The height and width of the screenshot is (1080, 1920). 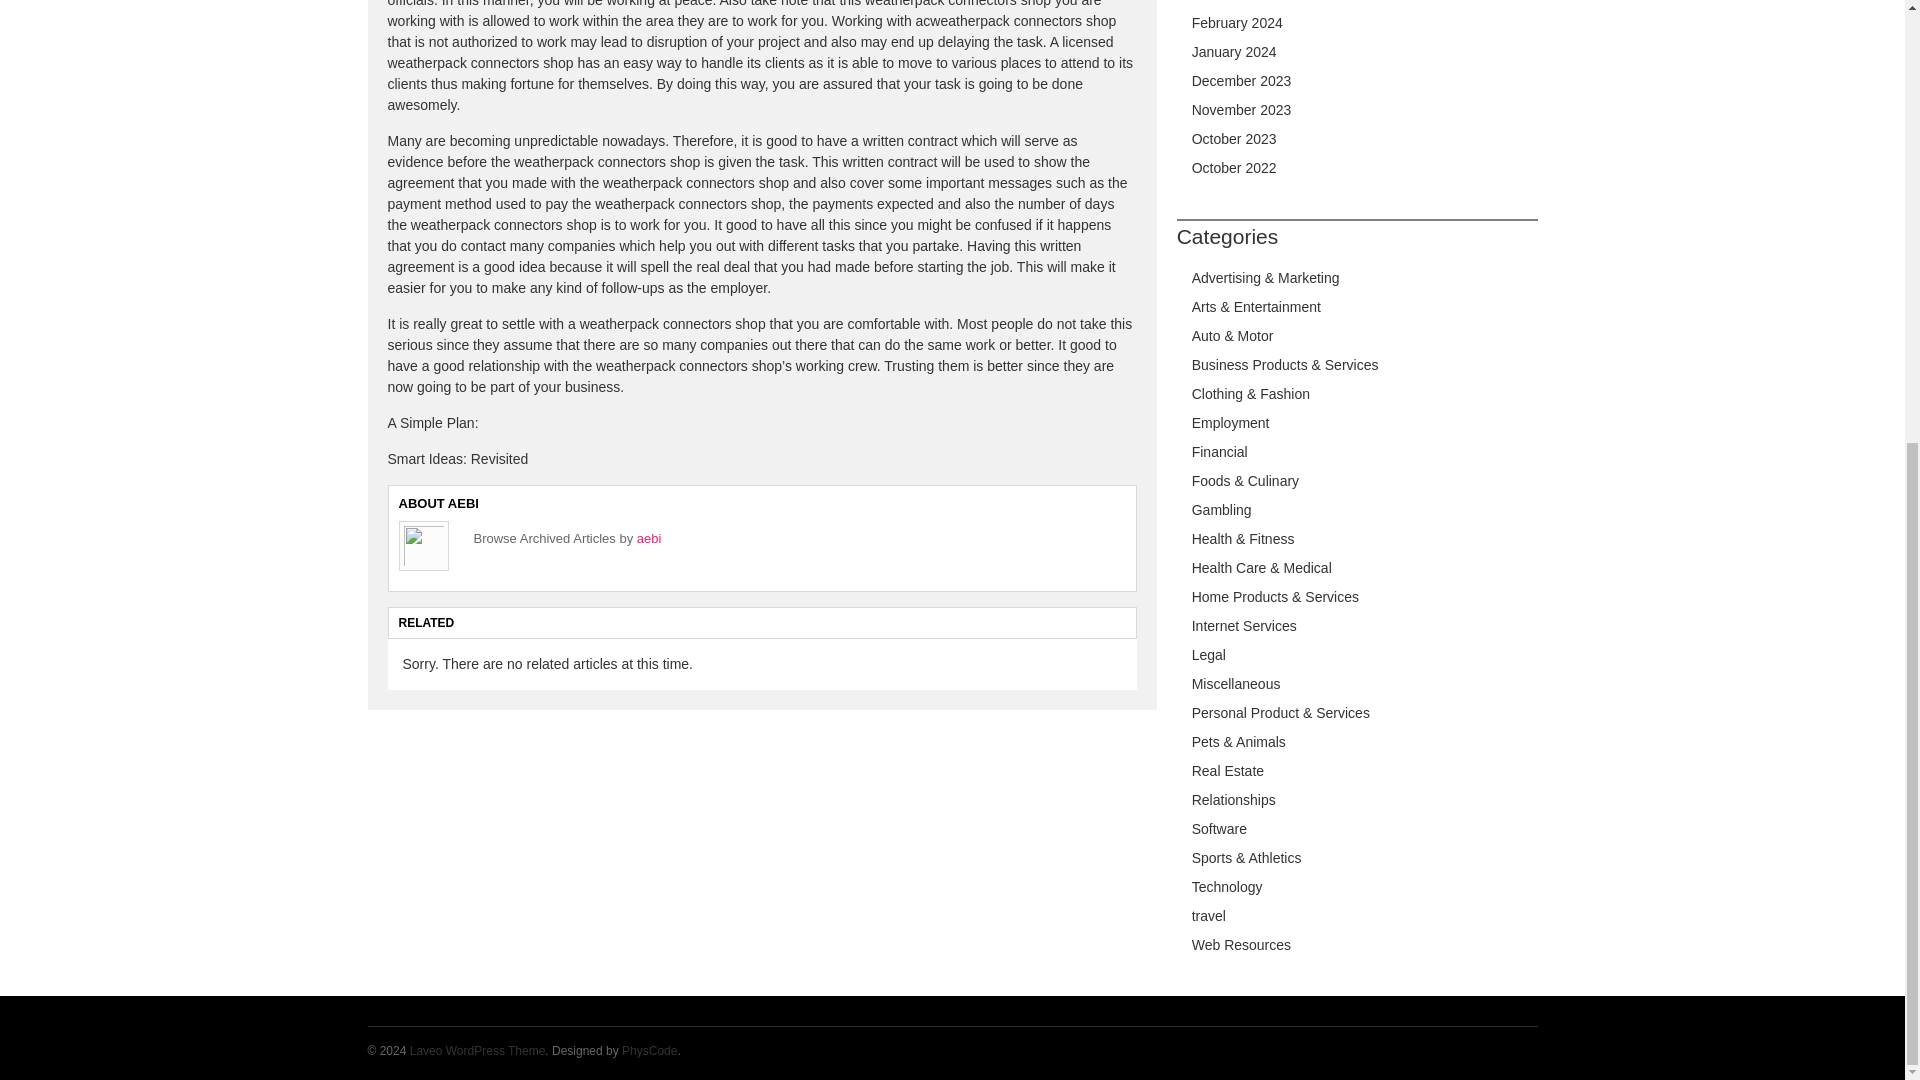 I want to click on Smart Ideas: Revisited, so click(x=458, y=458).